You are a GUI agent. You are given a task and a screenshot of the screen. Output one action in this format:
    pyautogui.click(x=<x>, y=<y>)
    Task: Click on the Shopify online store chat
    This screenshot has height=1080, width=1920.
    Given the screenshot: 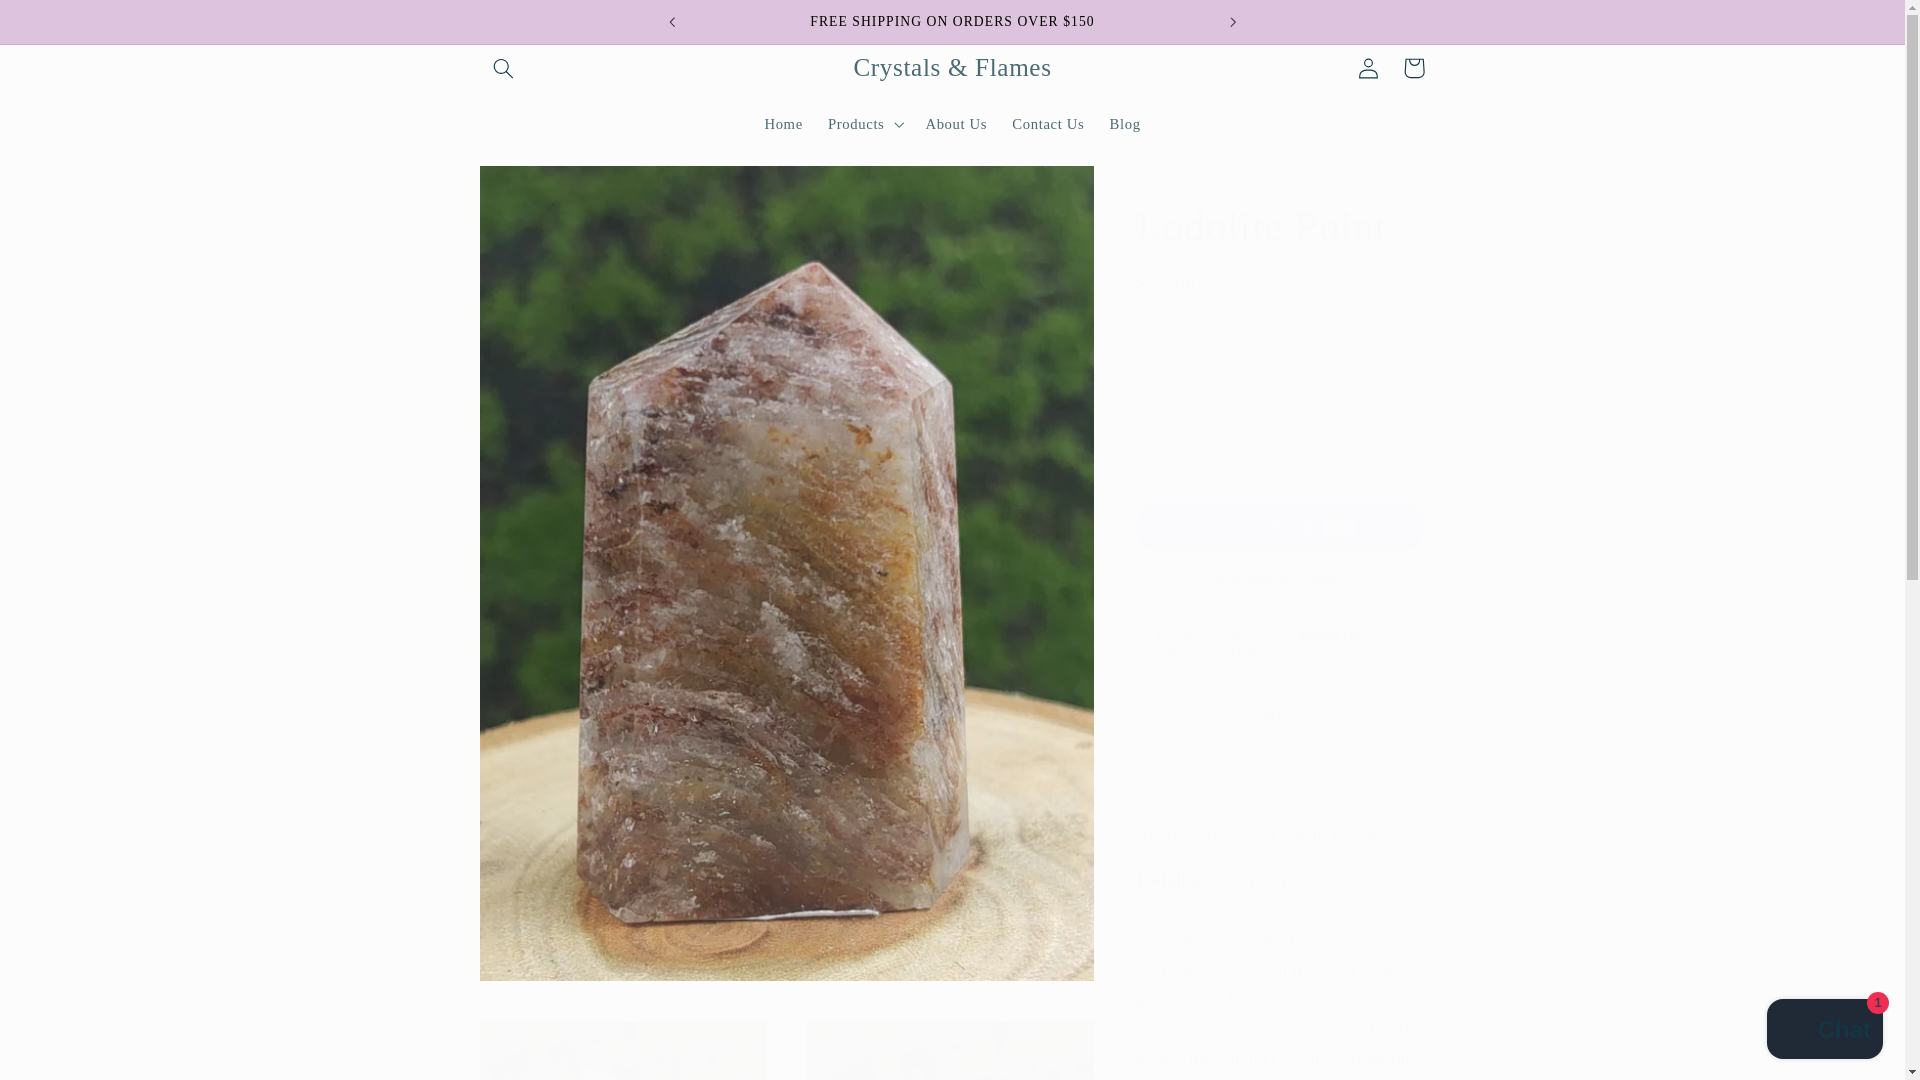 What is the action you would take?
    pyautogui.click(x=1824, y=1031)
    